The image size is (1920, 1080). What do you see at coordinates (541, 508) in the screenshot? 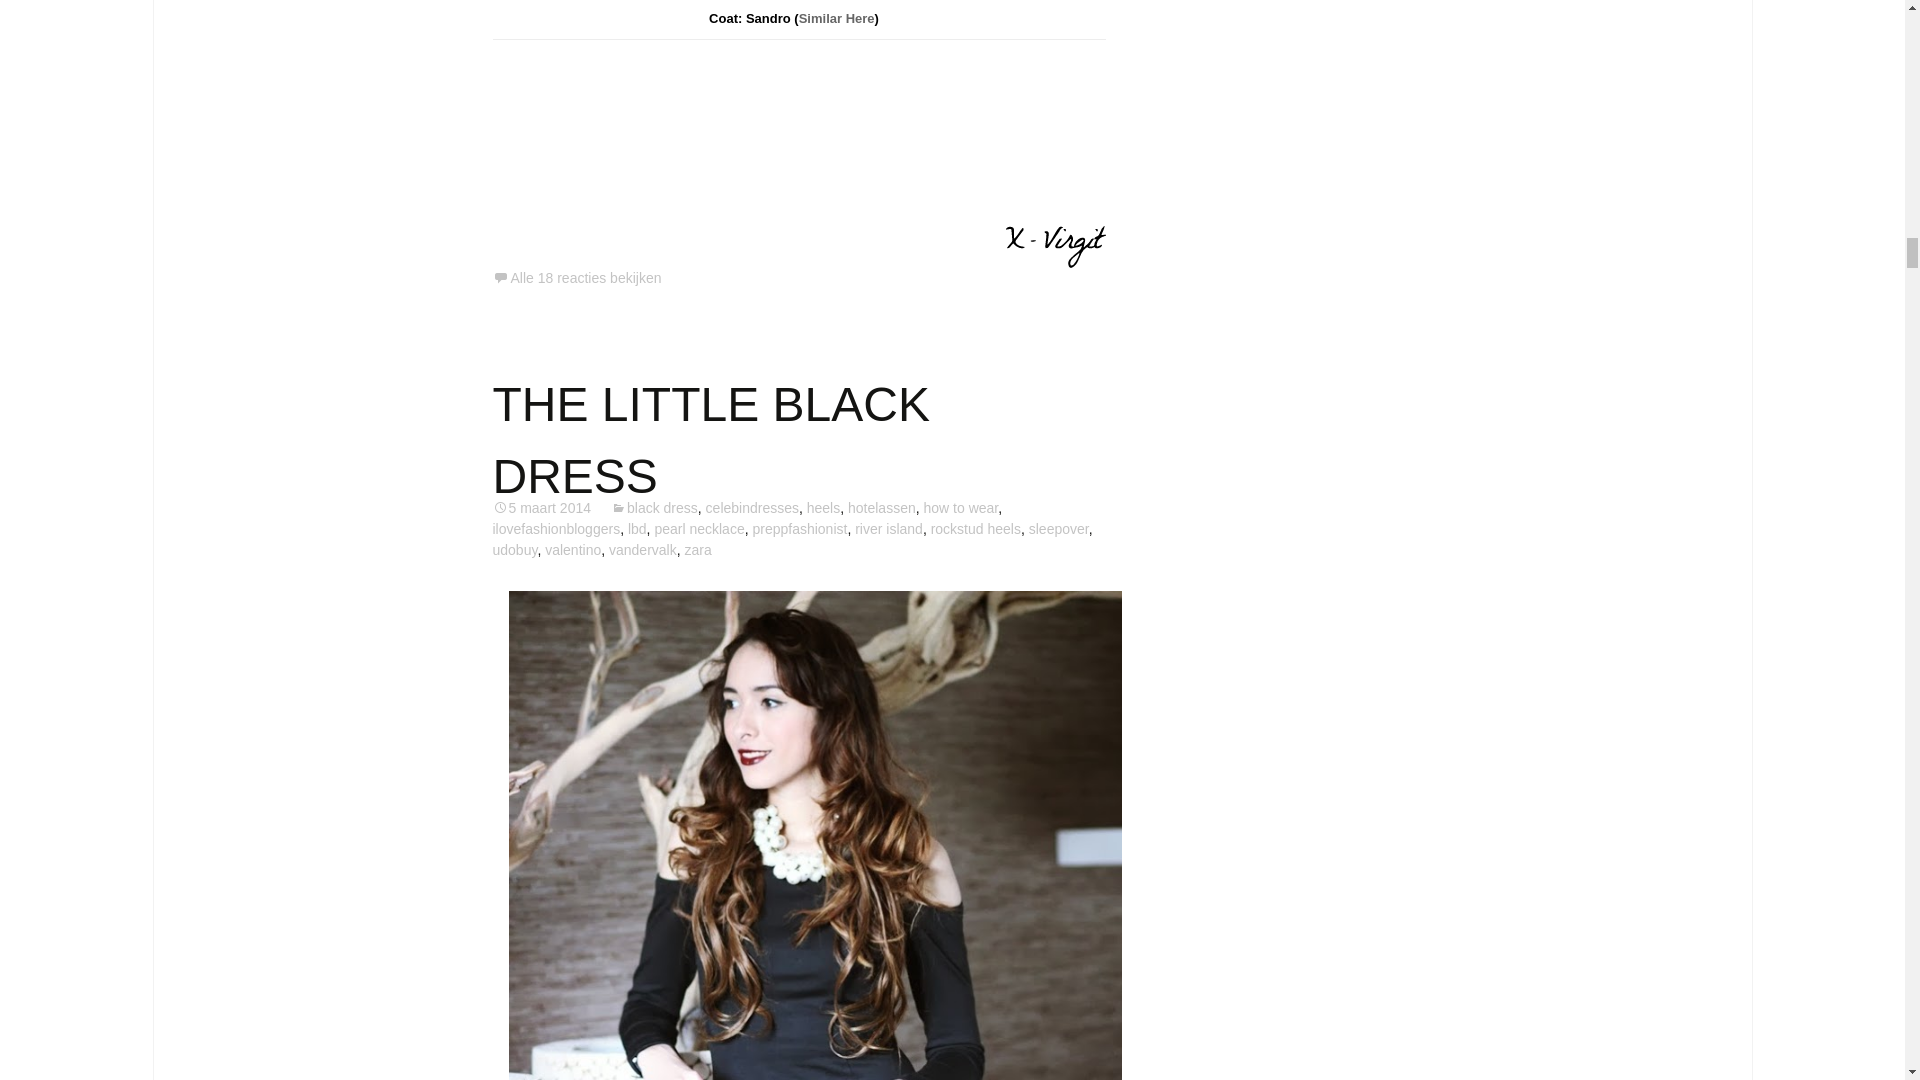
I see `Permalink naar The Little black dress` at bounding box center [541, 508].